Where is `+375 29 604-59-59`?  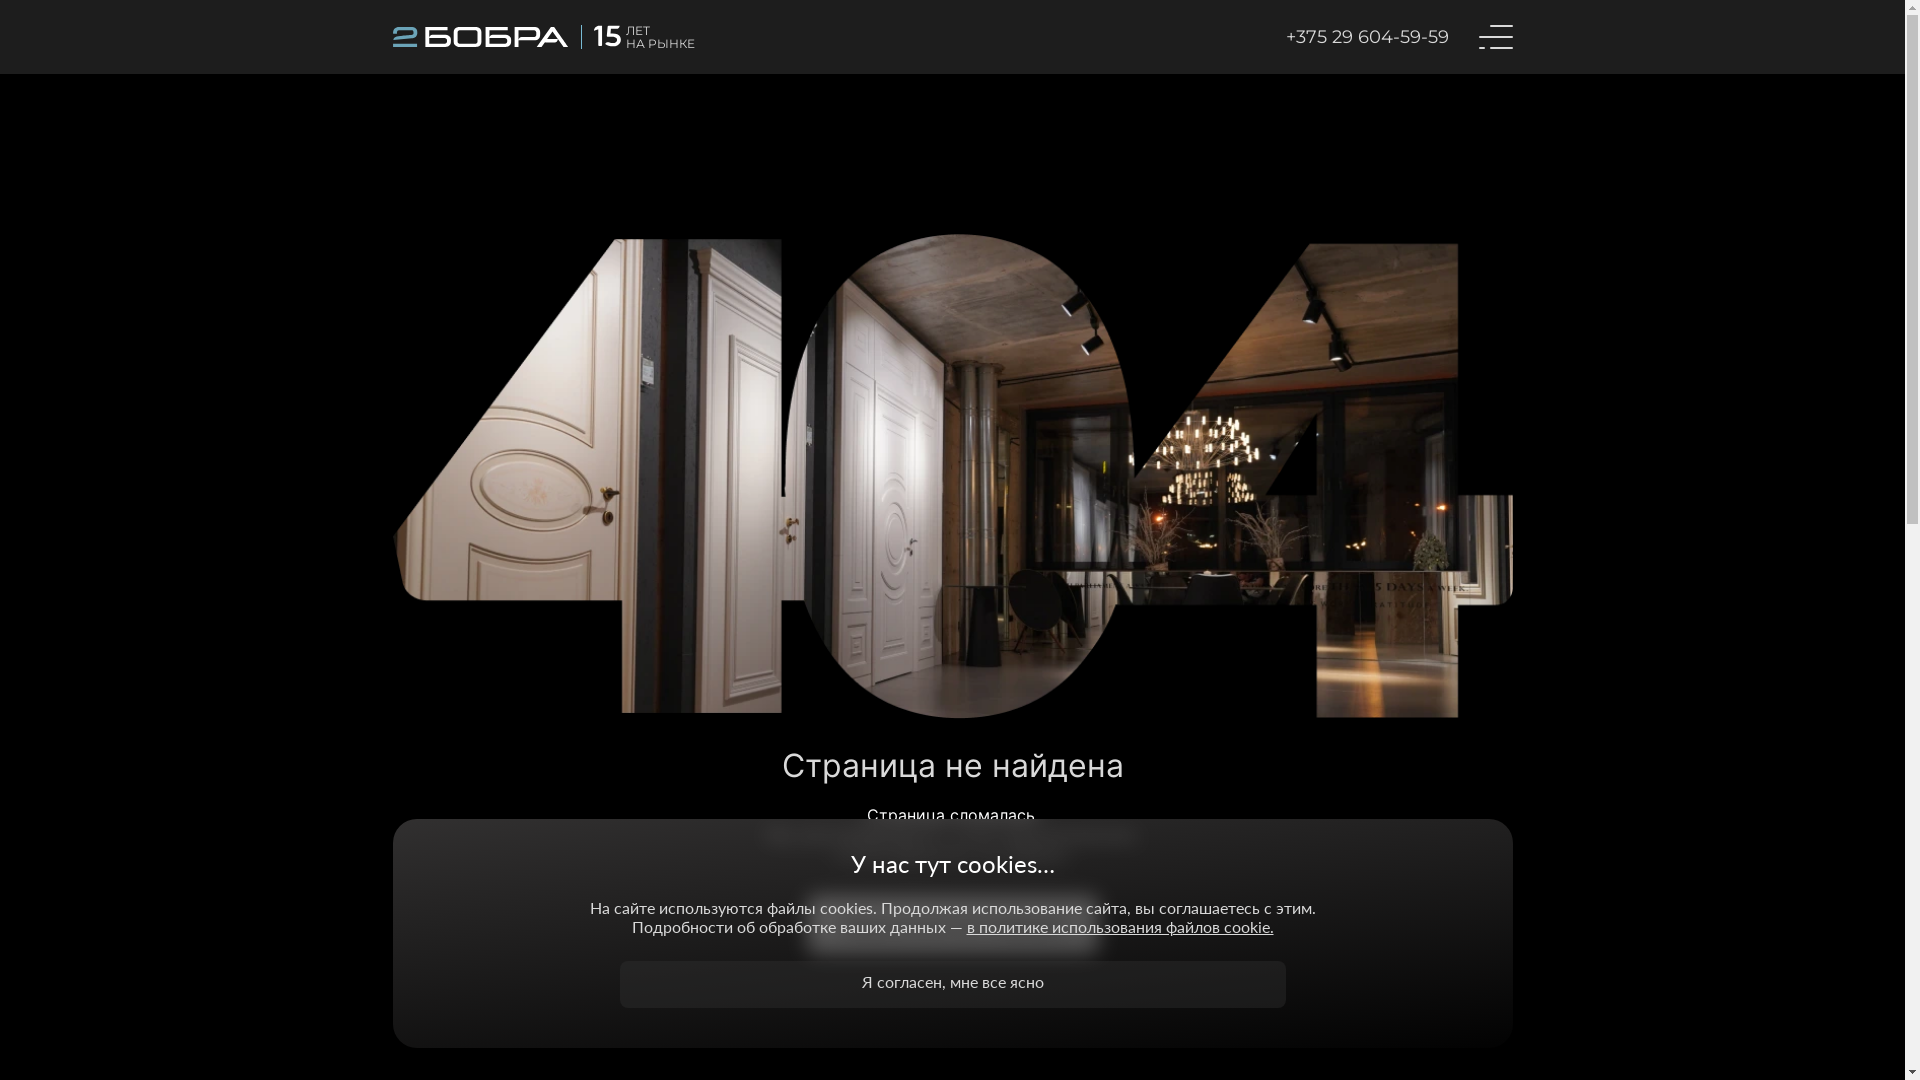 +375 29 604-59-59 is located at coordinates (1368, 37).